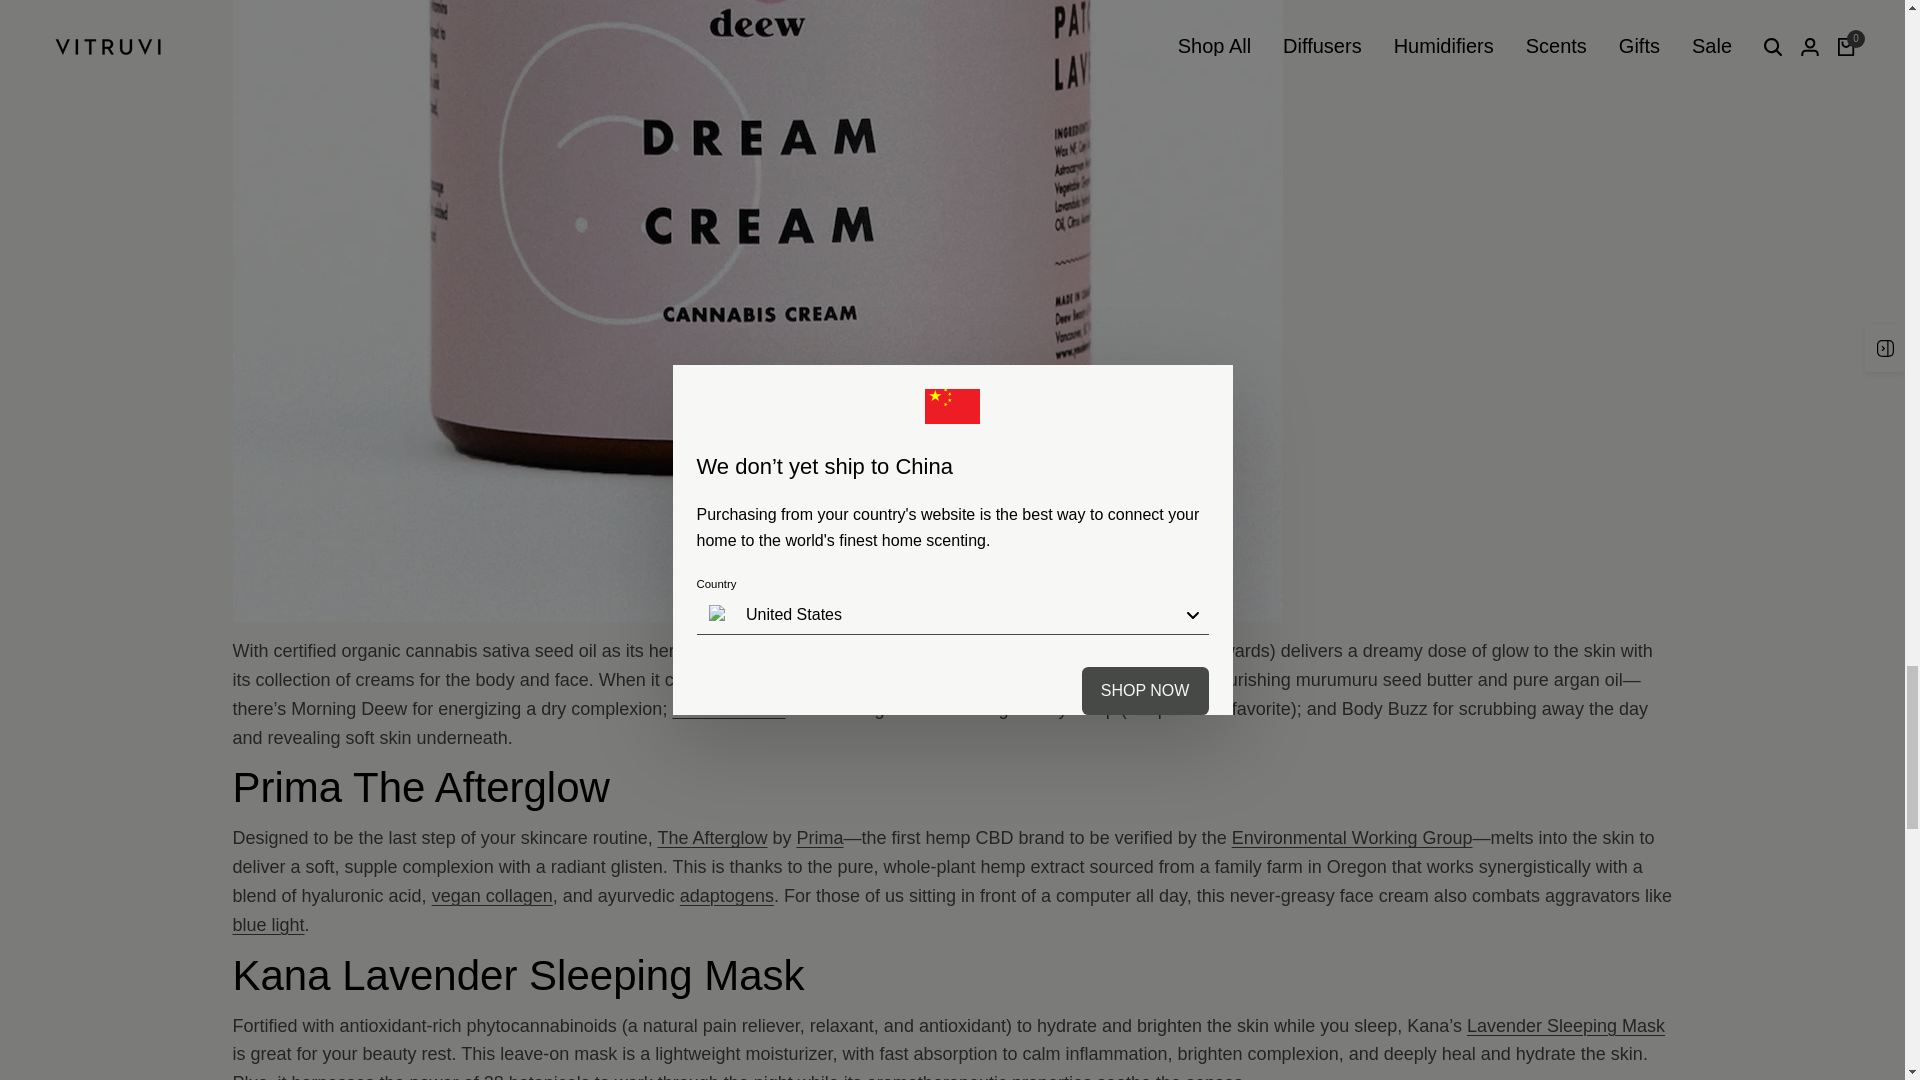  Describe the element at coordinates (1352, 838) in the screenshot. I see `Environmental Working Group` at that location.